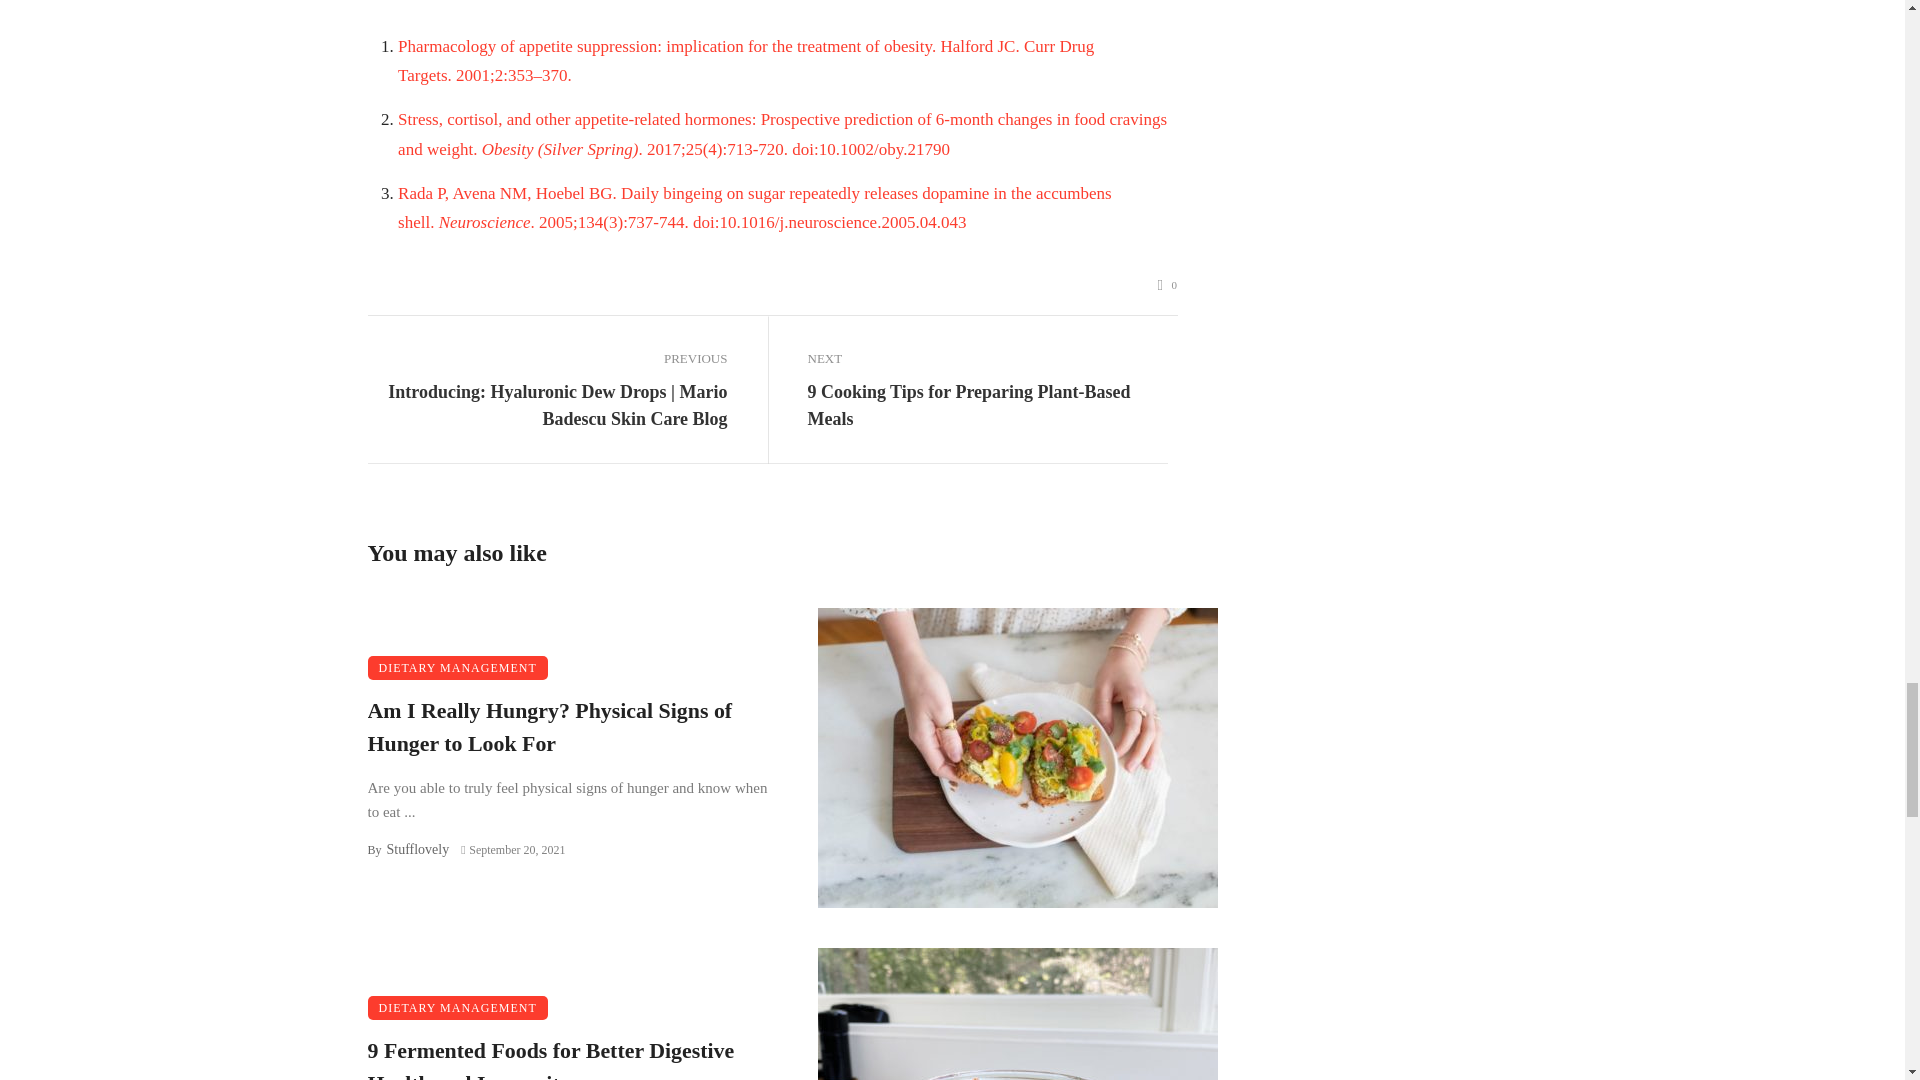 The width and height of the screenshot is (1920, 1080). Describe the element at coordinates (458, 668) in the screenshot. I see `DIETARY MANAGEMENT` at that location.